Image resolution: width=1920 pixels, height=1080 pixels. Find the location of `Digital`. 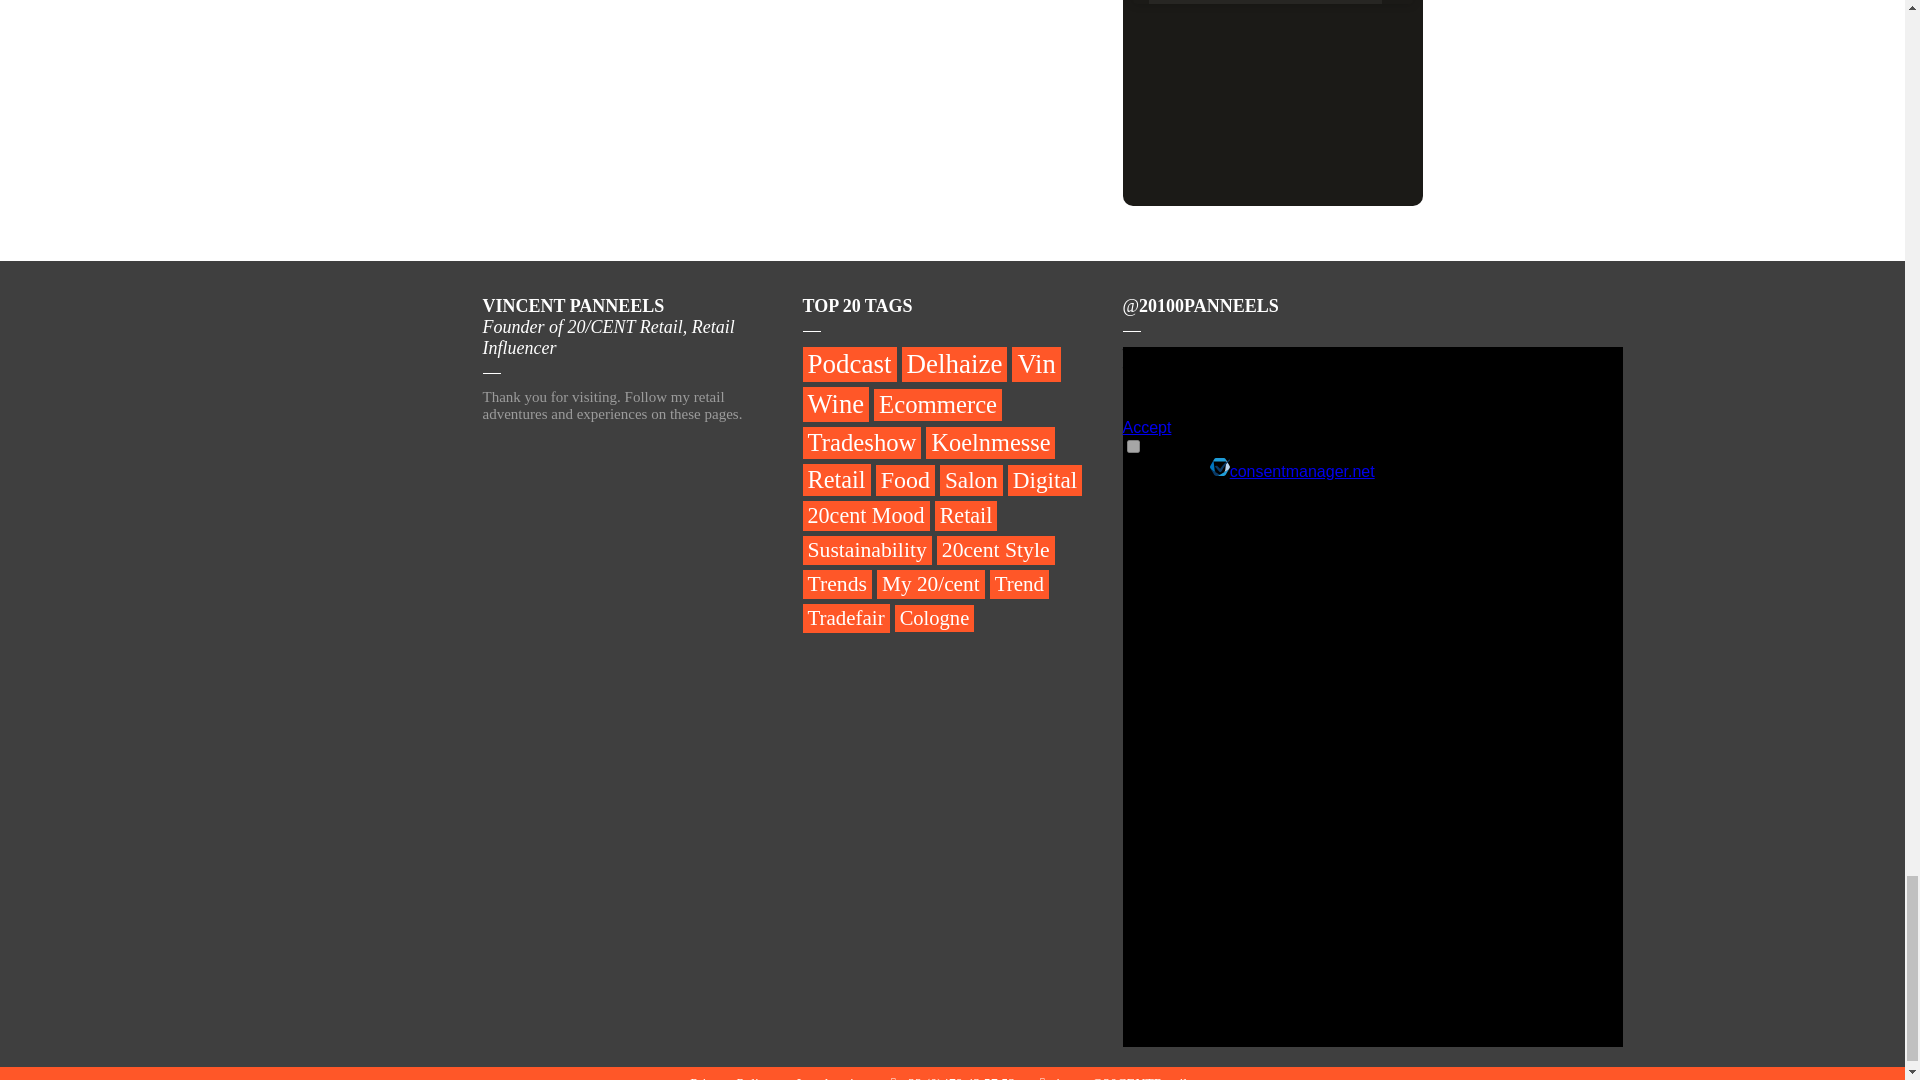

Digital is located at coordinates (1045, 480).